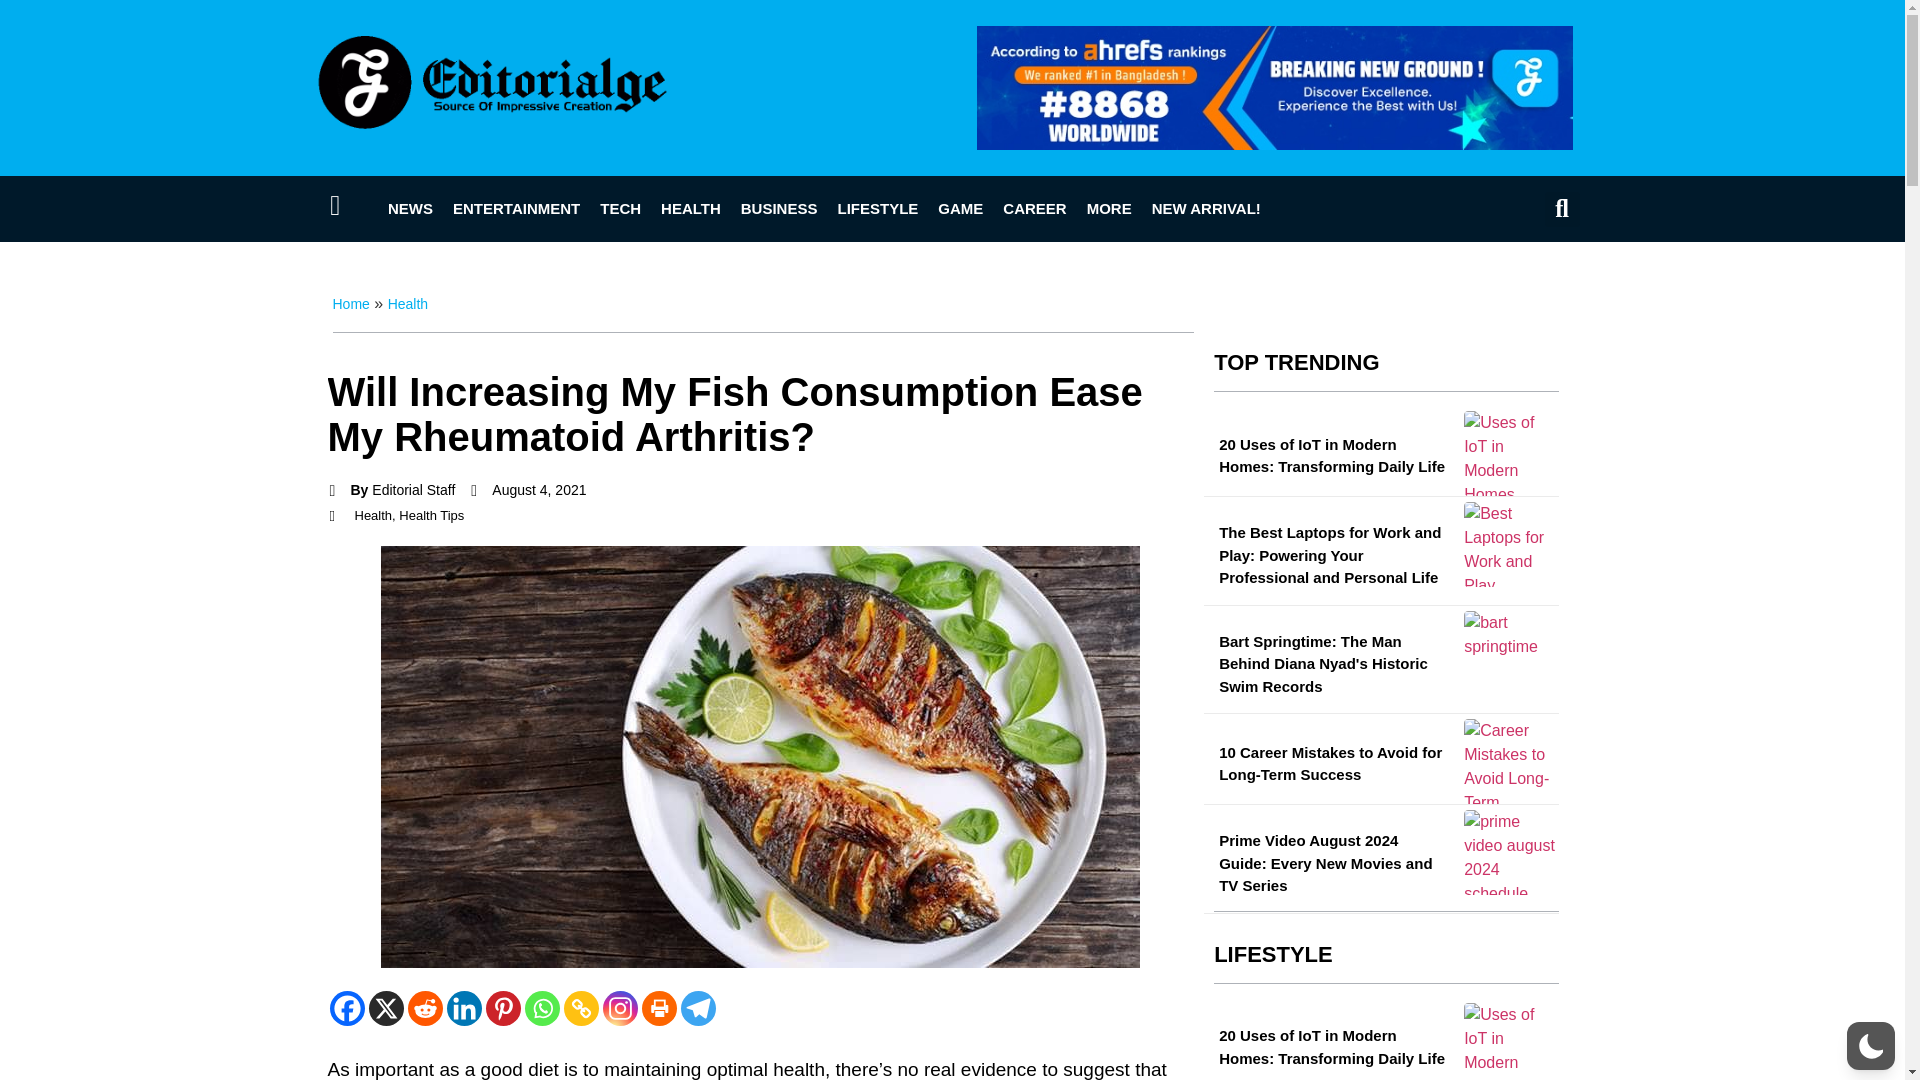 This screenshot has height=1080, width=1920. What do you see at coordinates (425, 1008) in the screenshot?
I see `Reddit` at bounding box center [425, 1008].